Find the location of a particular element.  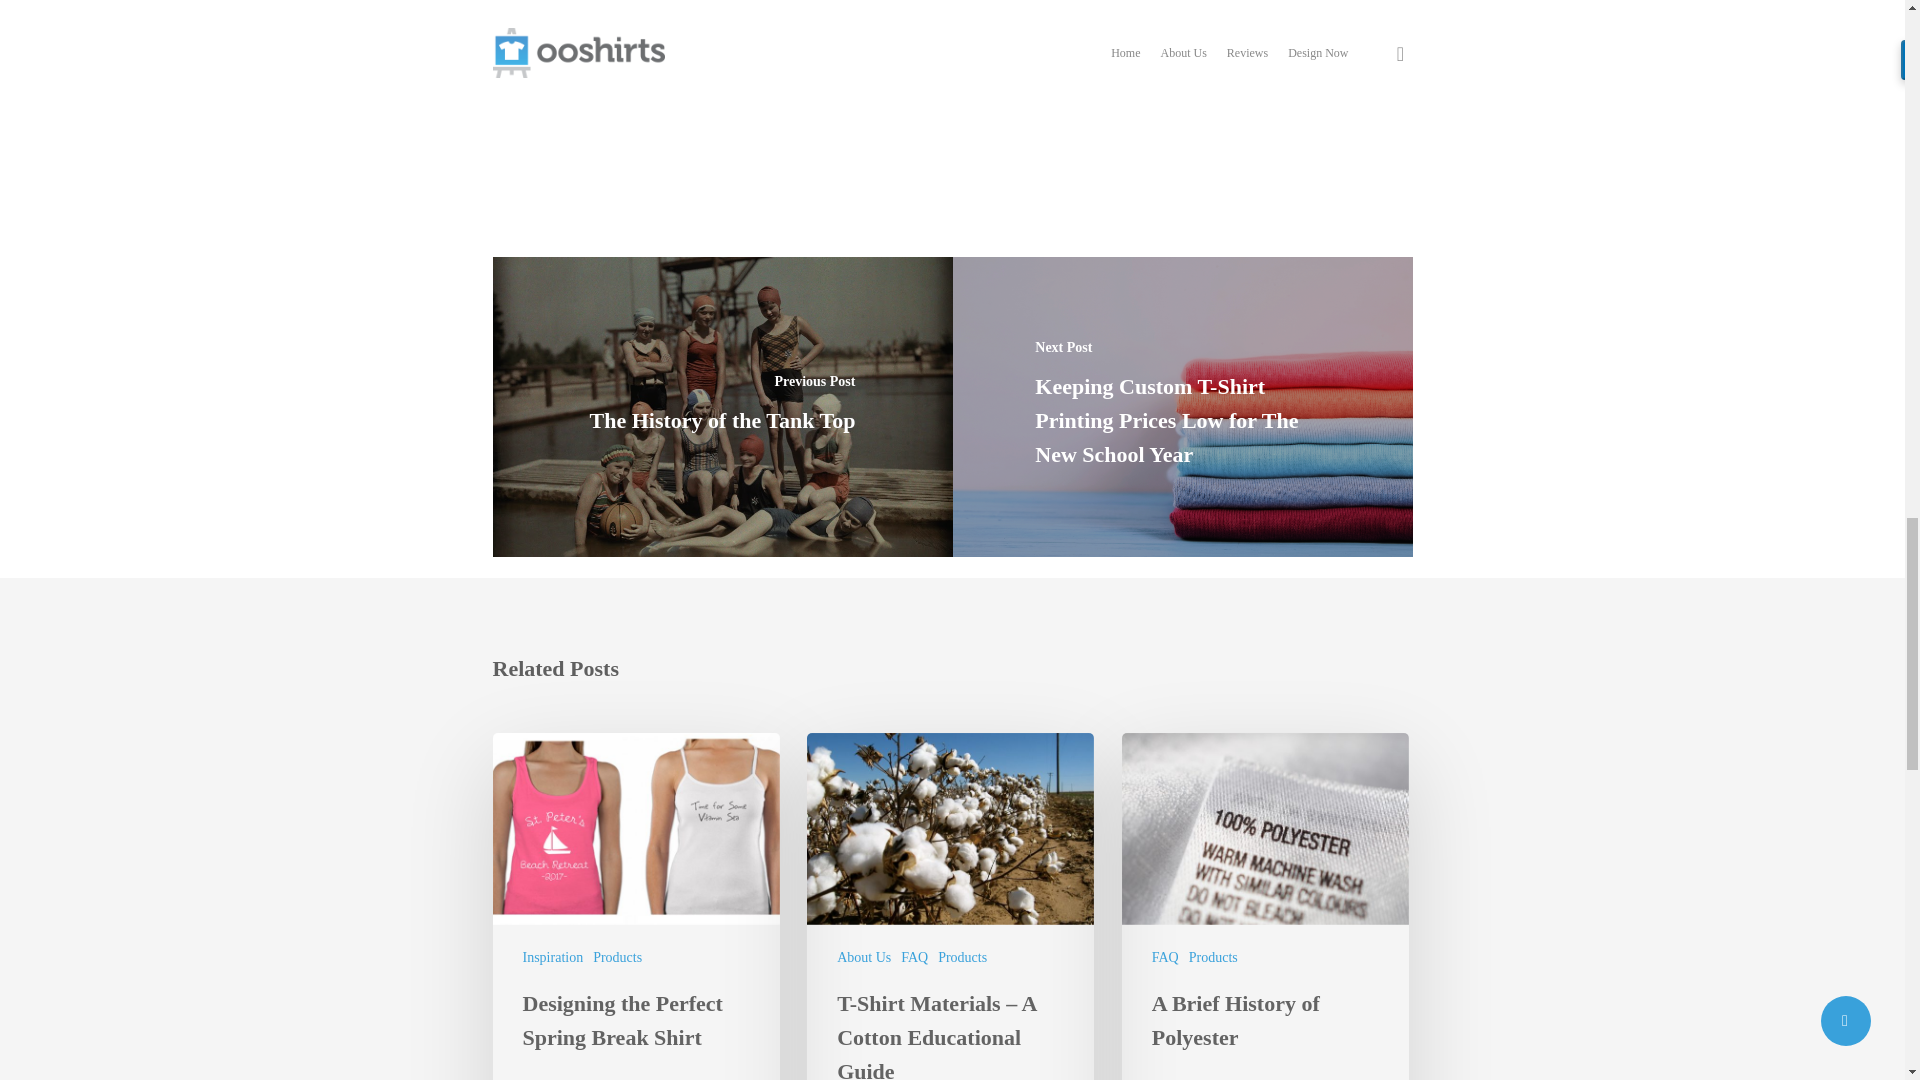

About Us is located at coordinates (864, 957).